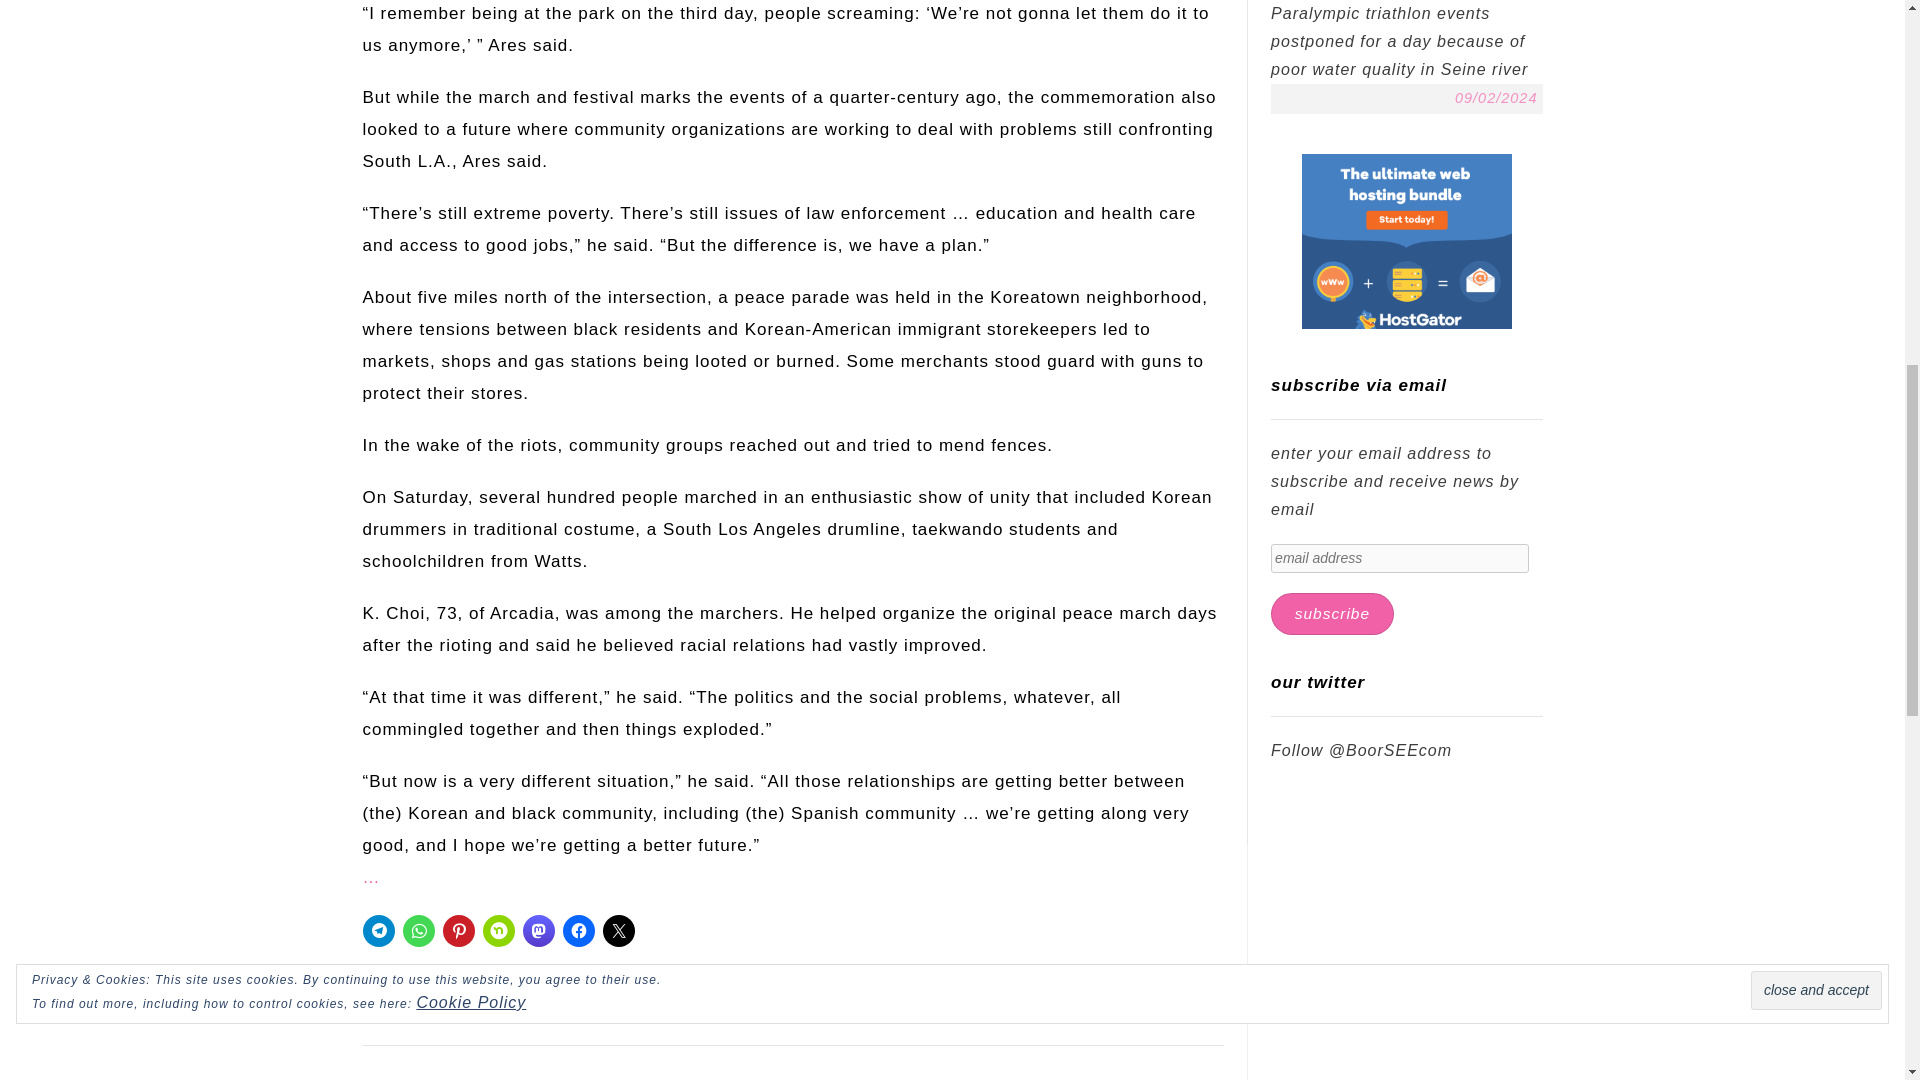  I want to click on Click to share on Telegram, so click(378, 930).